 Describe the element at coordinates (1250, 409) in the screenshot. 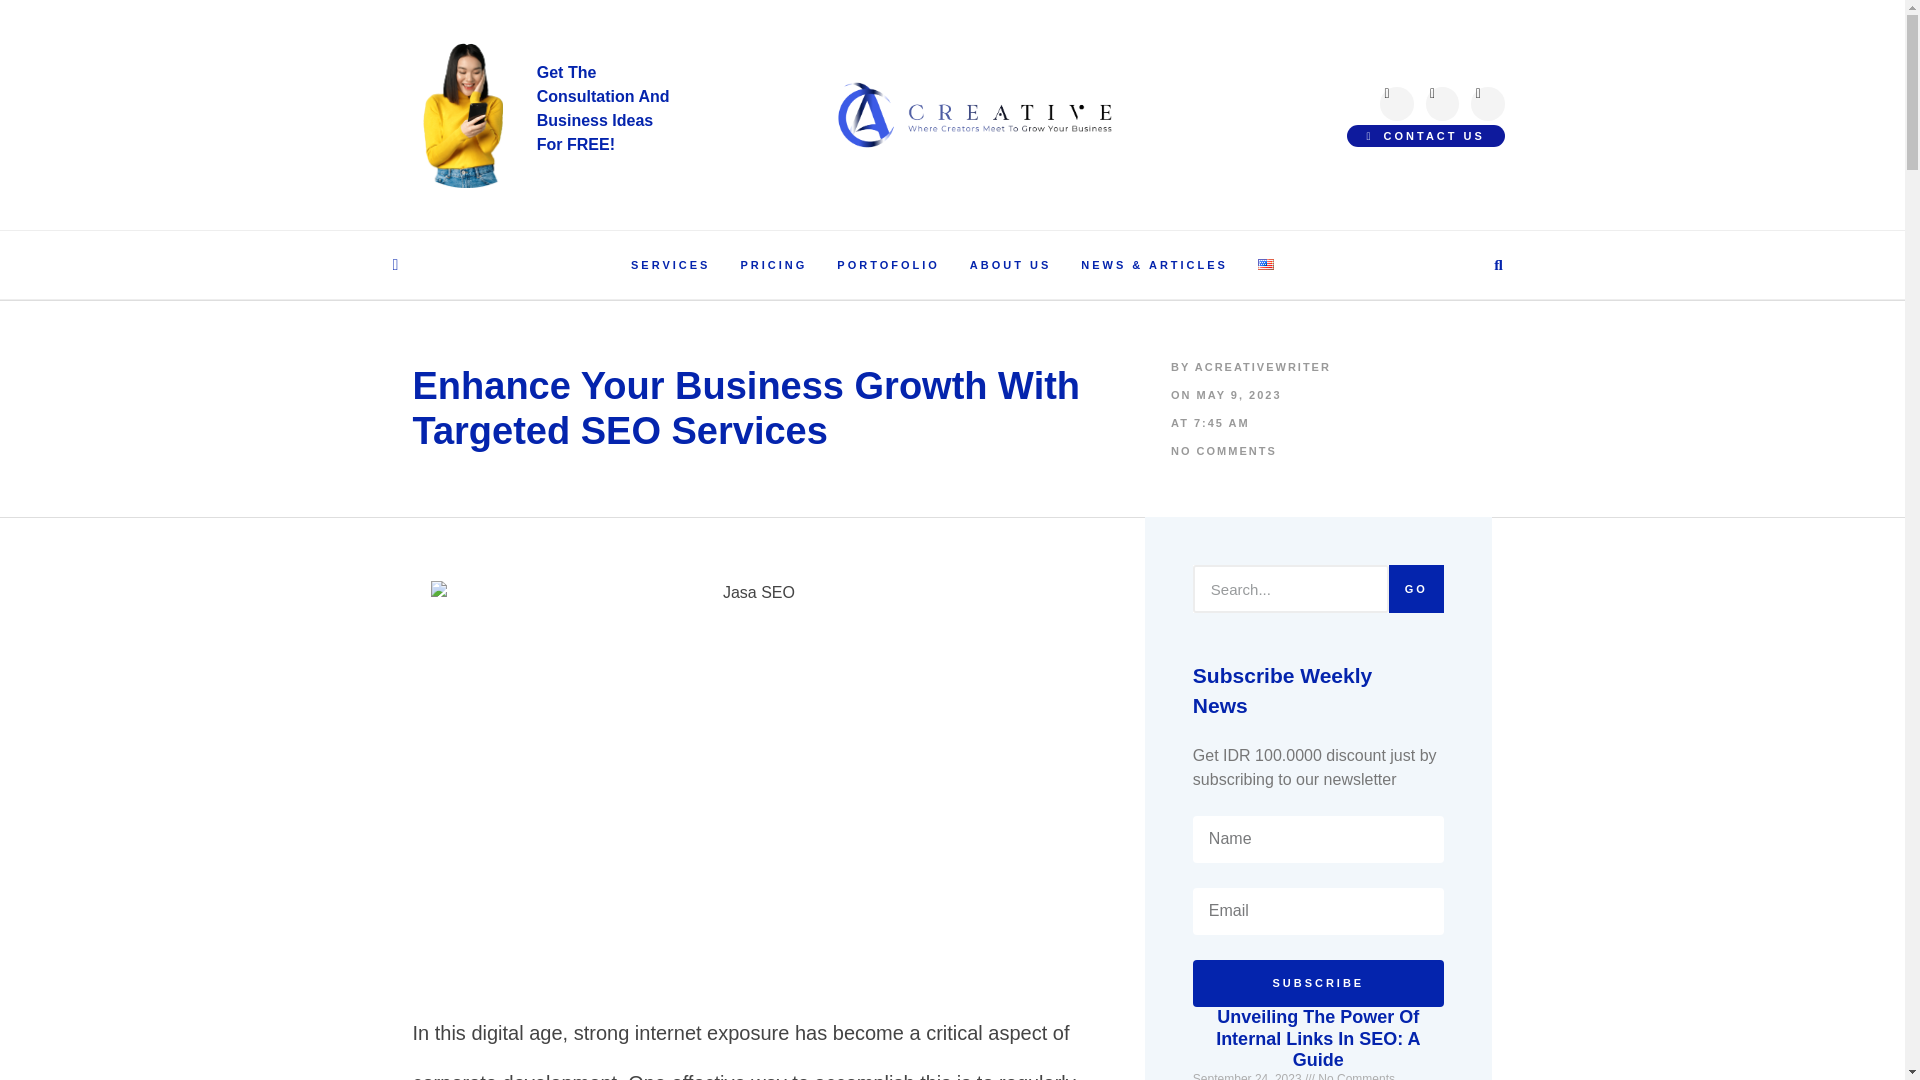

I see `NO COMMENTS` at that location.